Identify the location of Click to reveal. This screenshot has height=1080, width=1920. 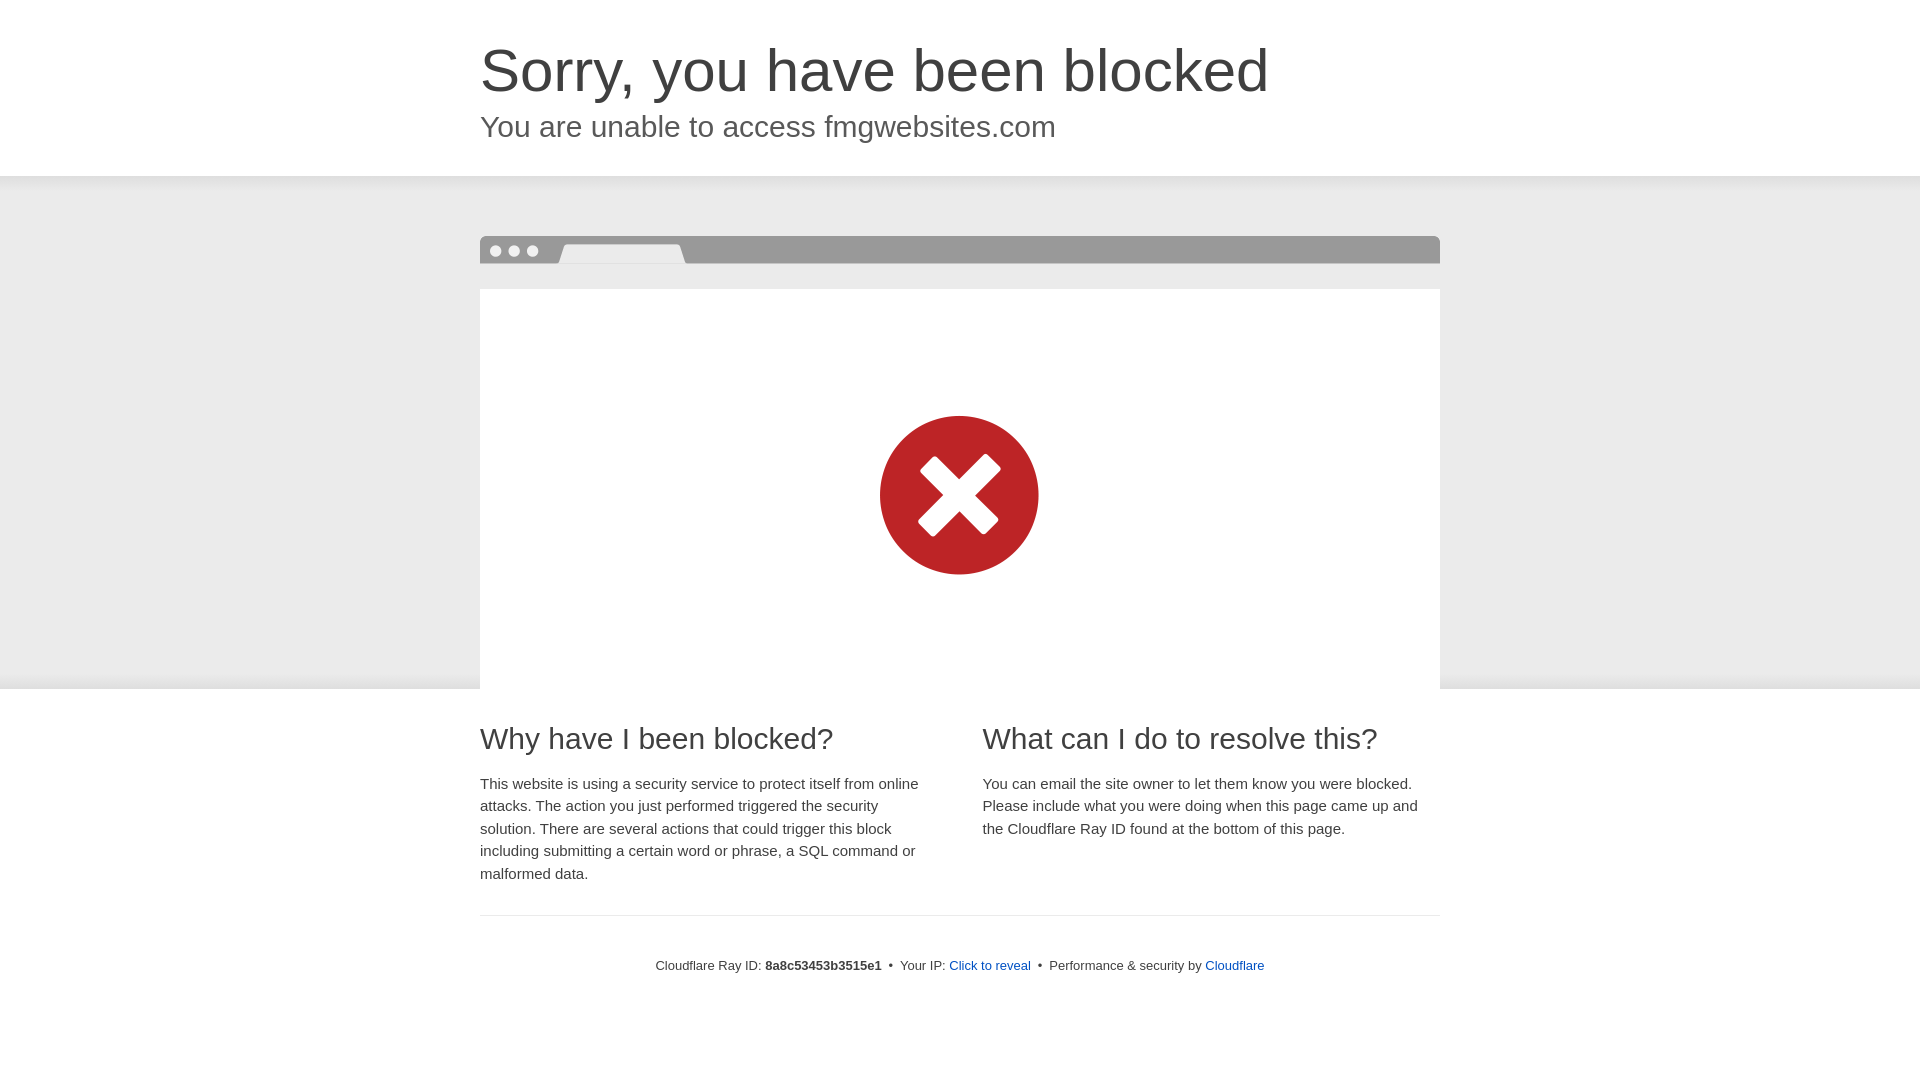
(990, 966).